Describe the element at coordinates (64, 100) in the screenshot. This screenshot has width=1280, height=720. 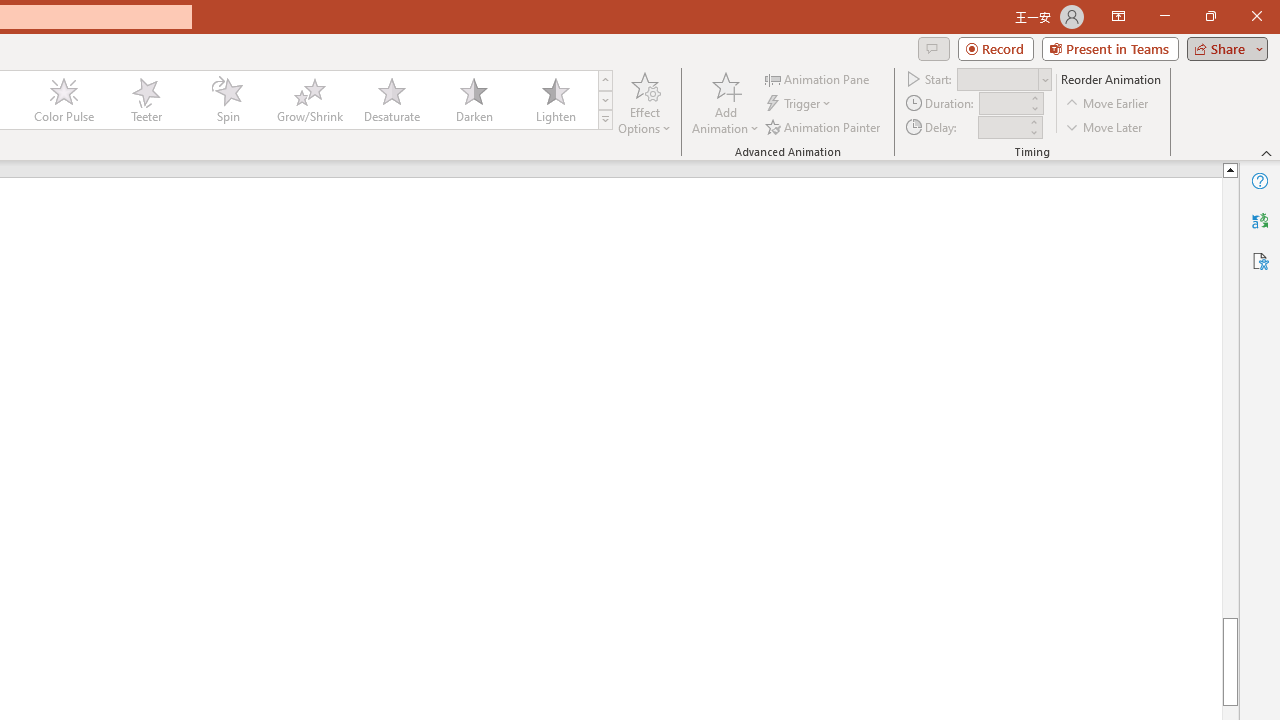
I see `Color Pulse` at that location.